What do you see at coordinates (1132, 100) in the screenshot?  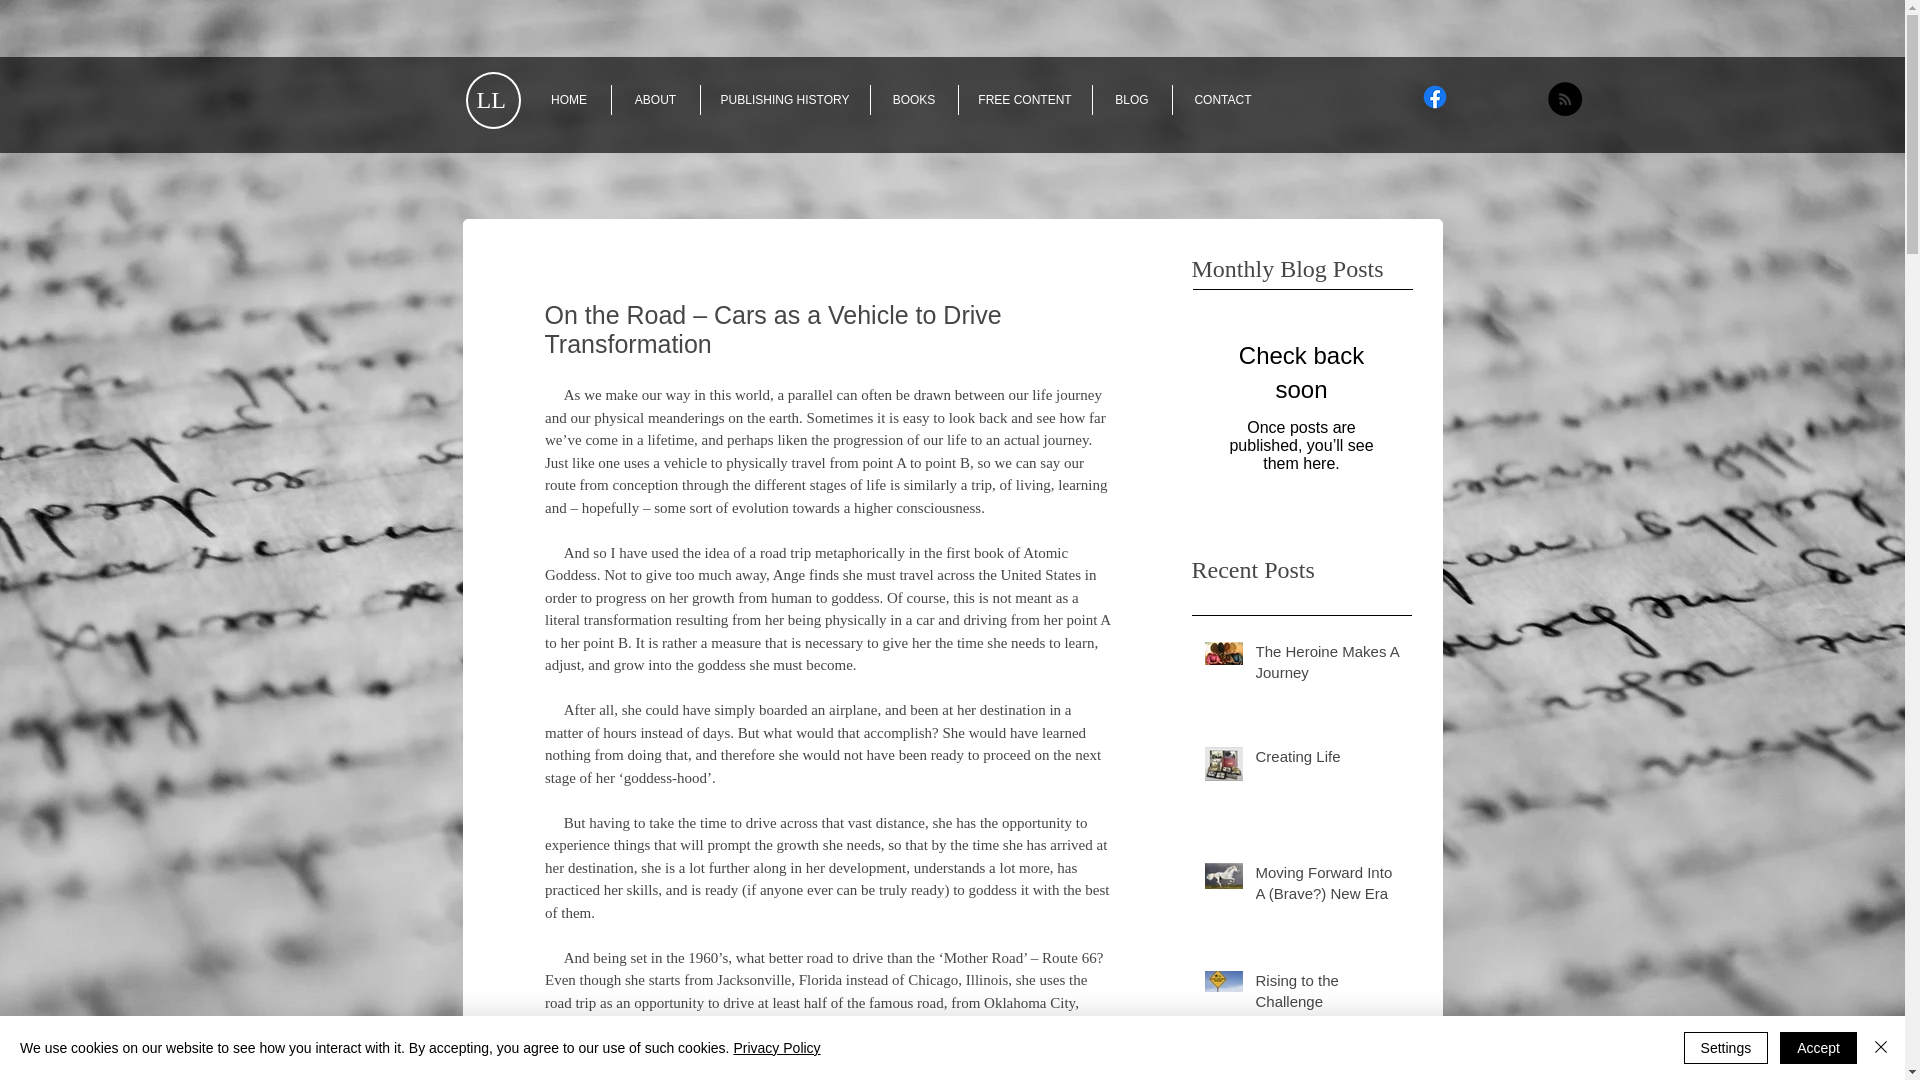 I see `BLOG` at bounding box center [1132, 100].